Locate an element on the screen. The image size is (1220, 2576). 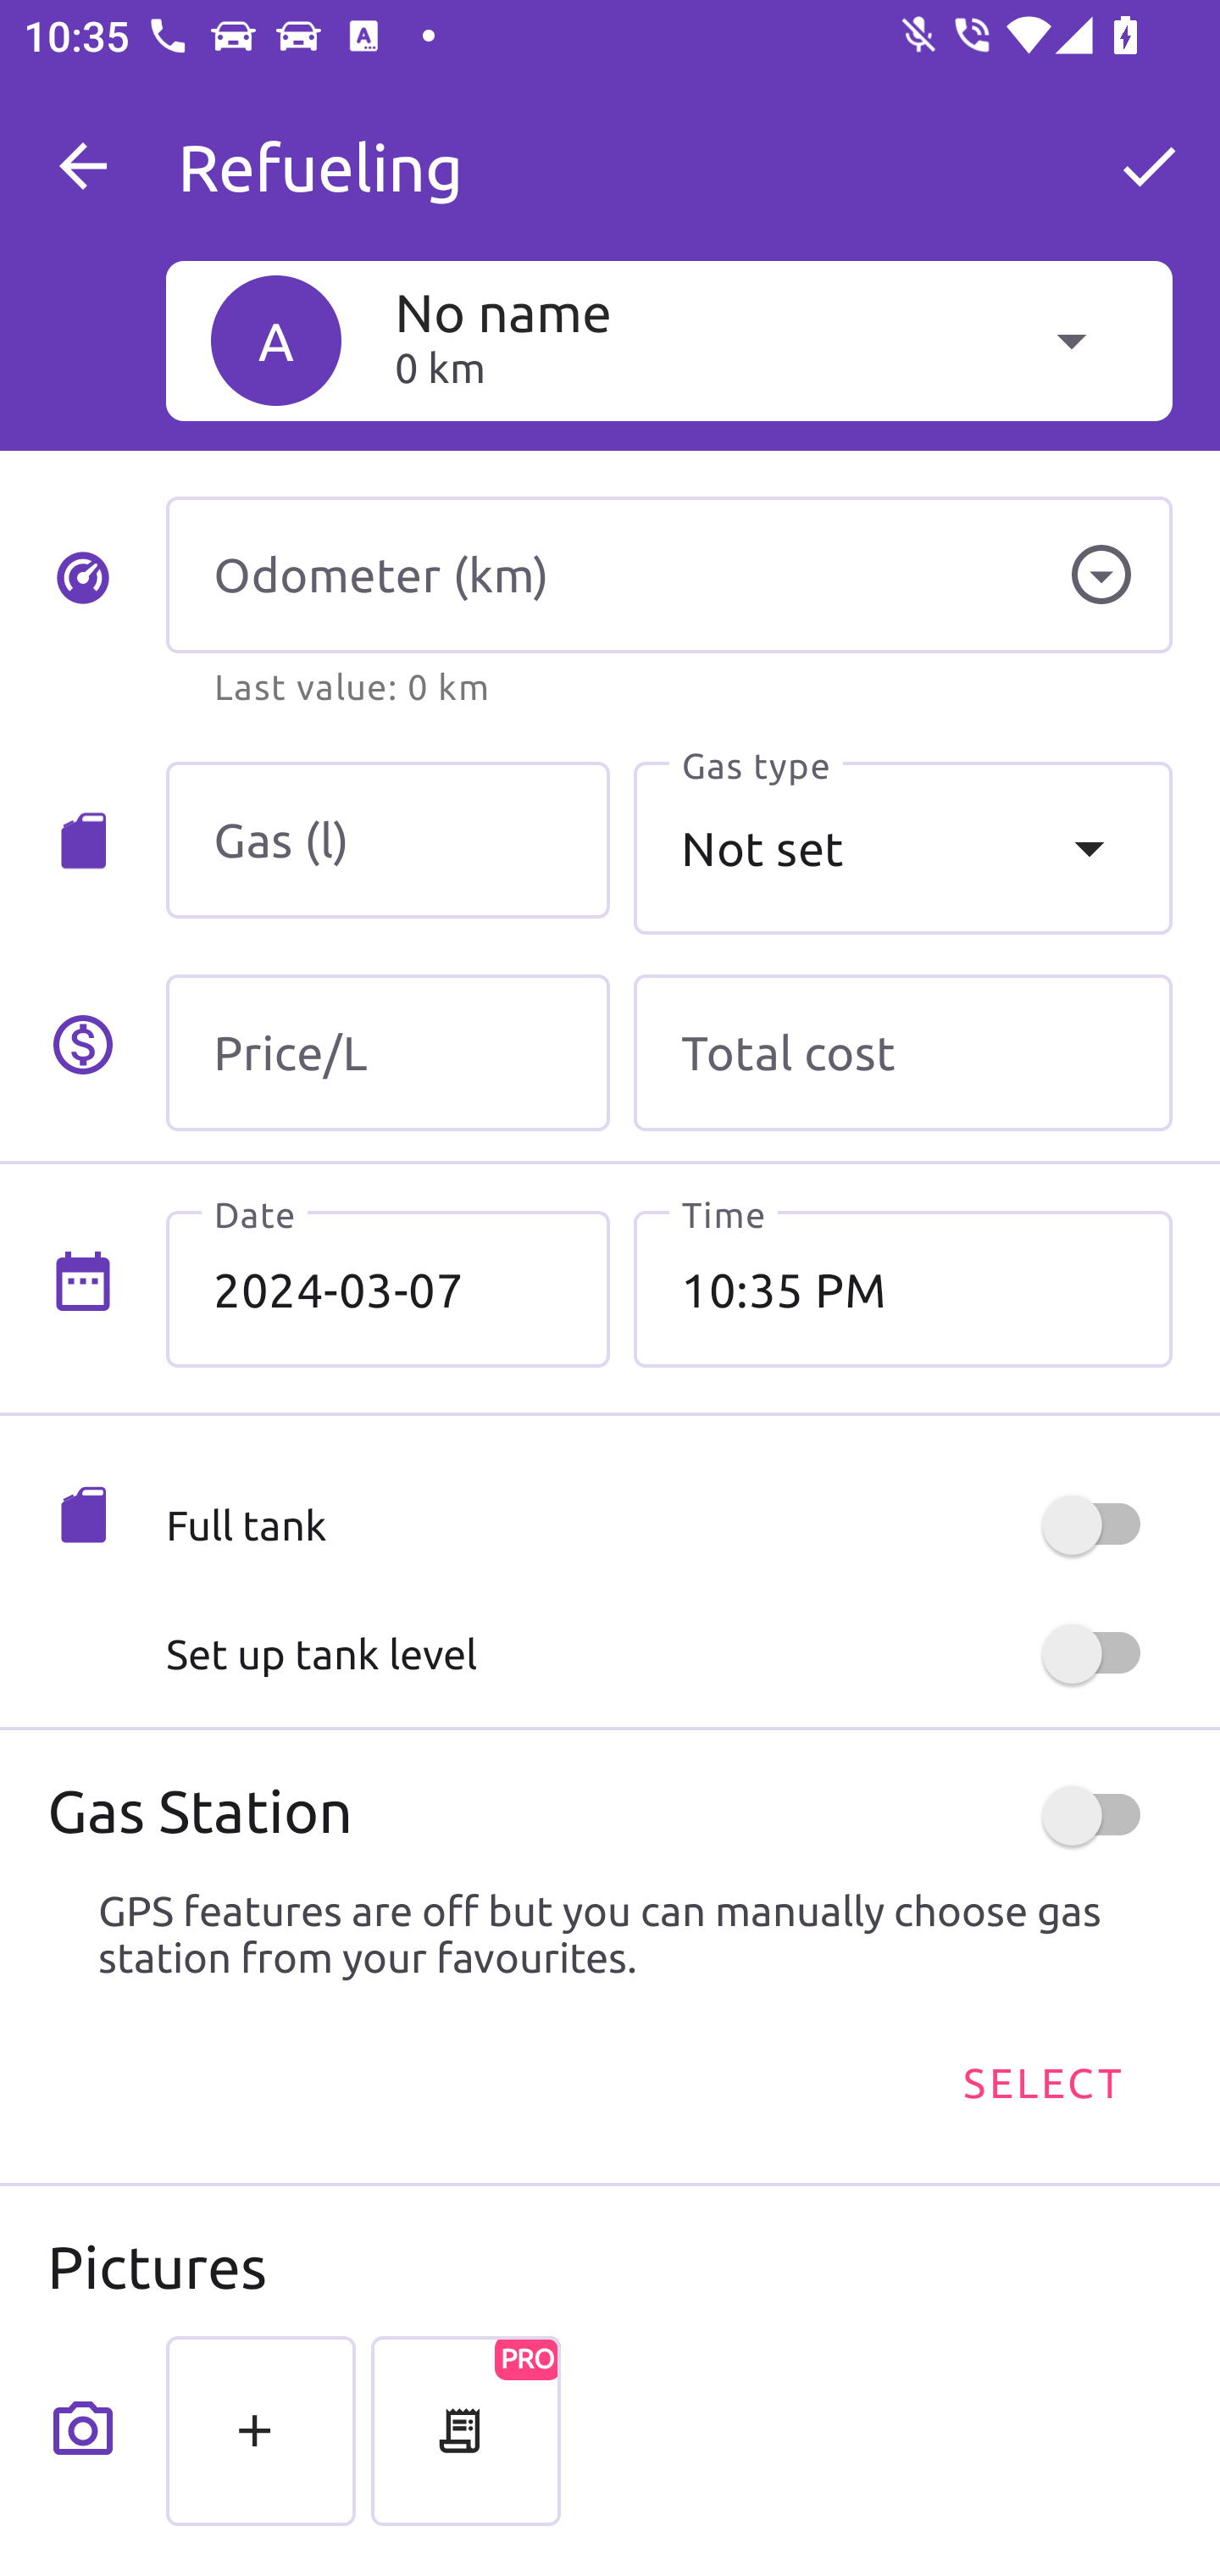
2024-03-07 is located at coordinates (388, 1289).